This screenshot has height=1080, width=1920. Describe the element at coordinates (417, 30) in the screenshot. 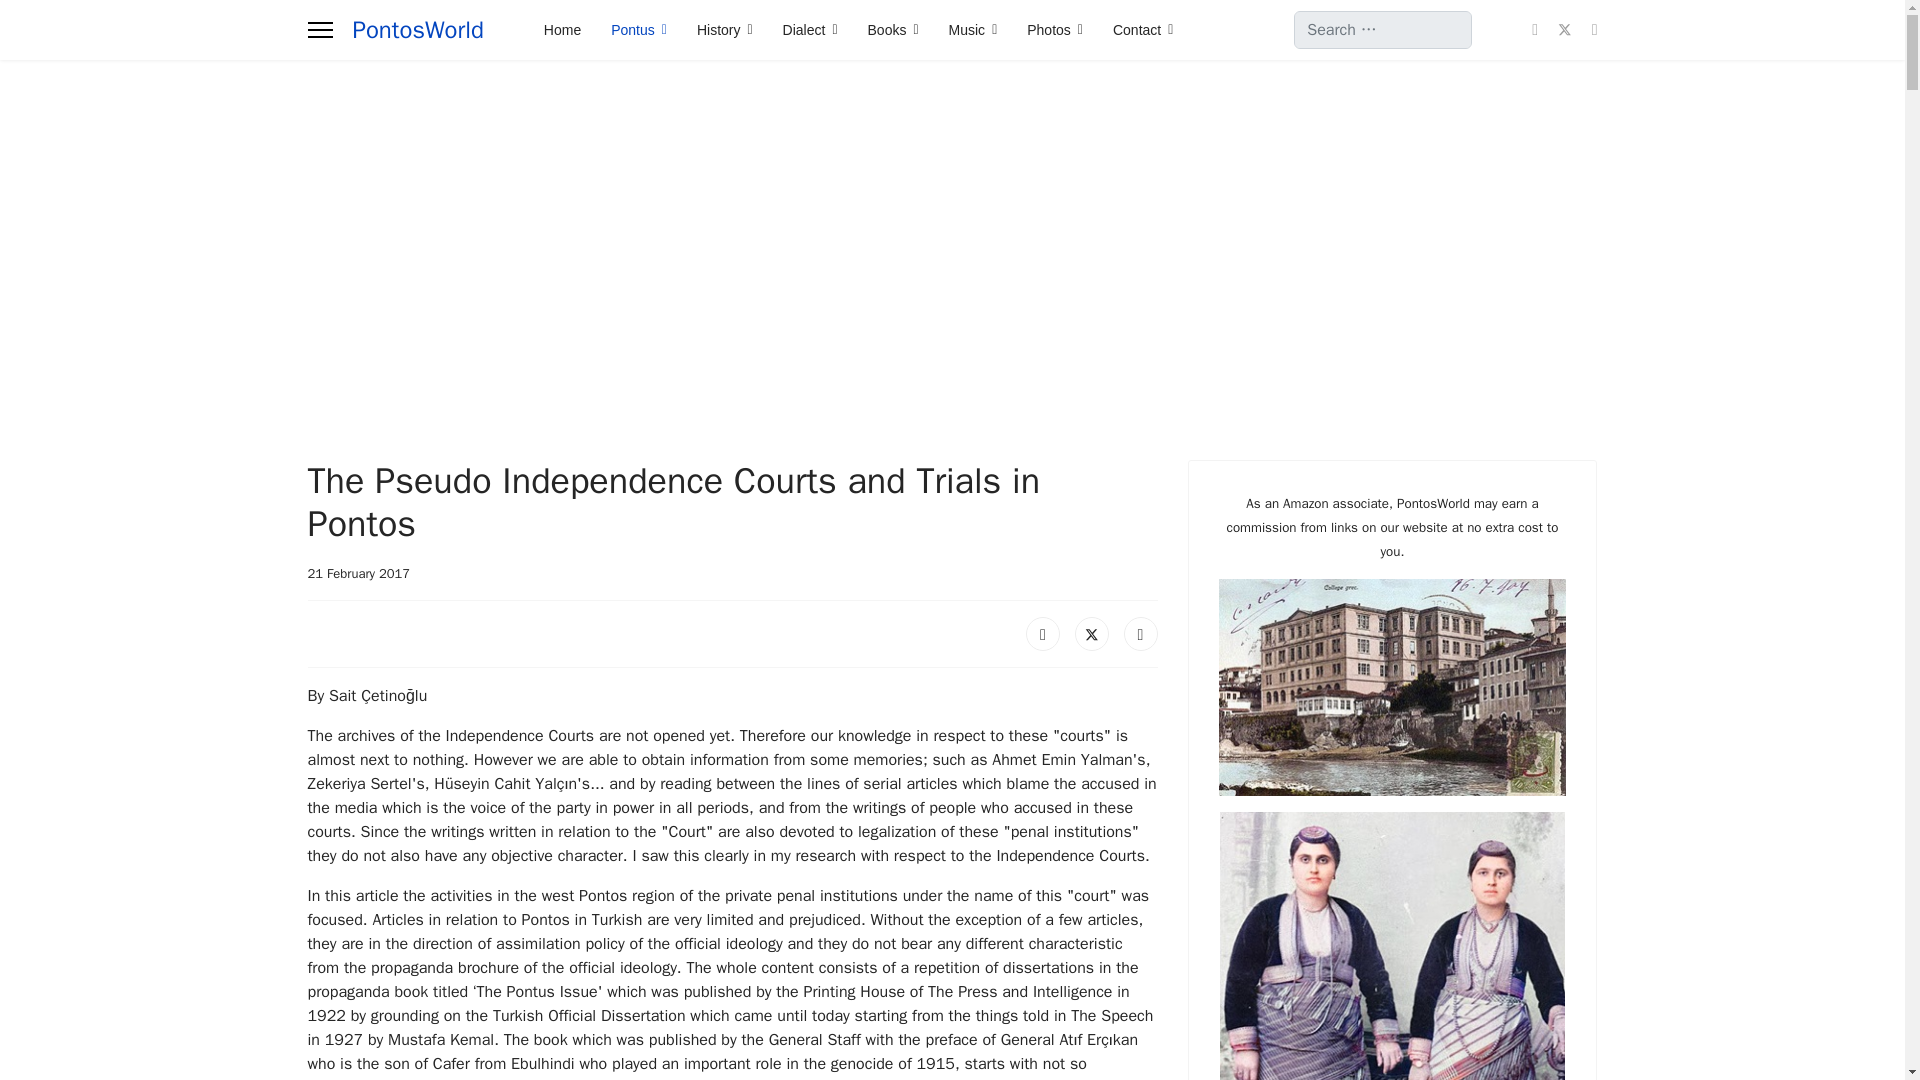

I see `PontosWorld` at that location.